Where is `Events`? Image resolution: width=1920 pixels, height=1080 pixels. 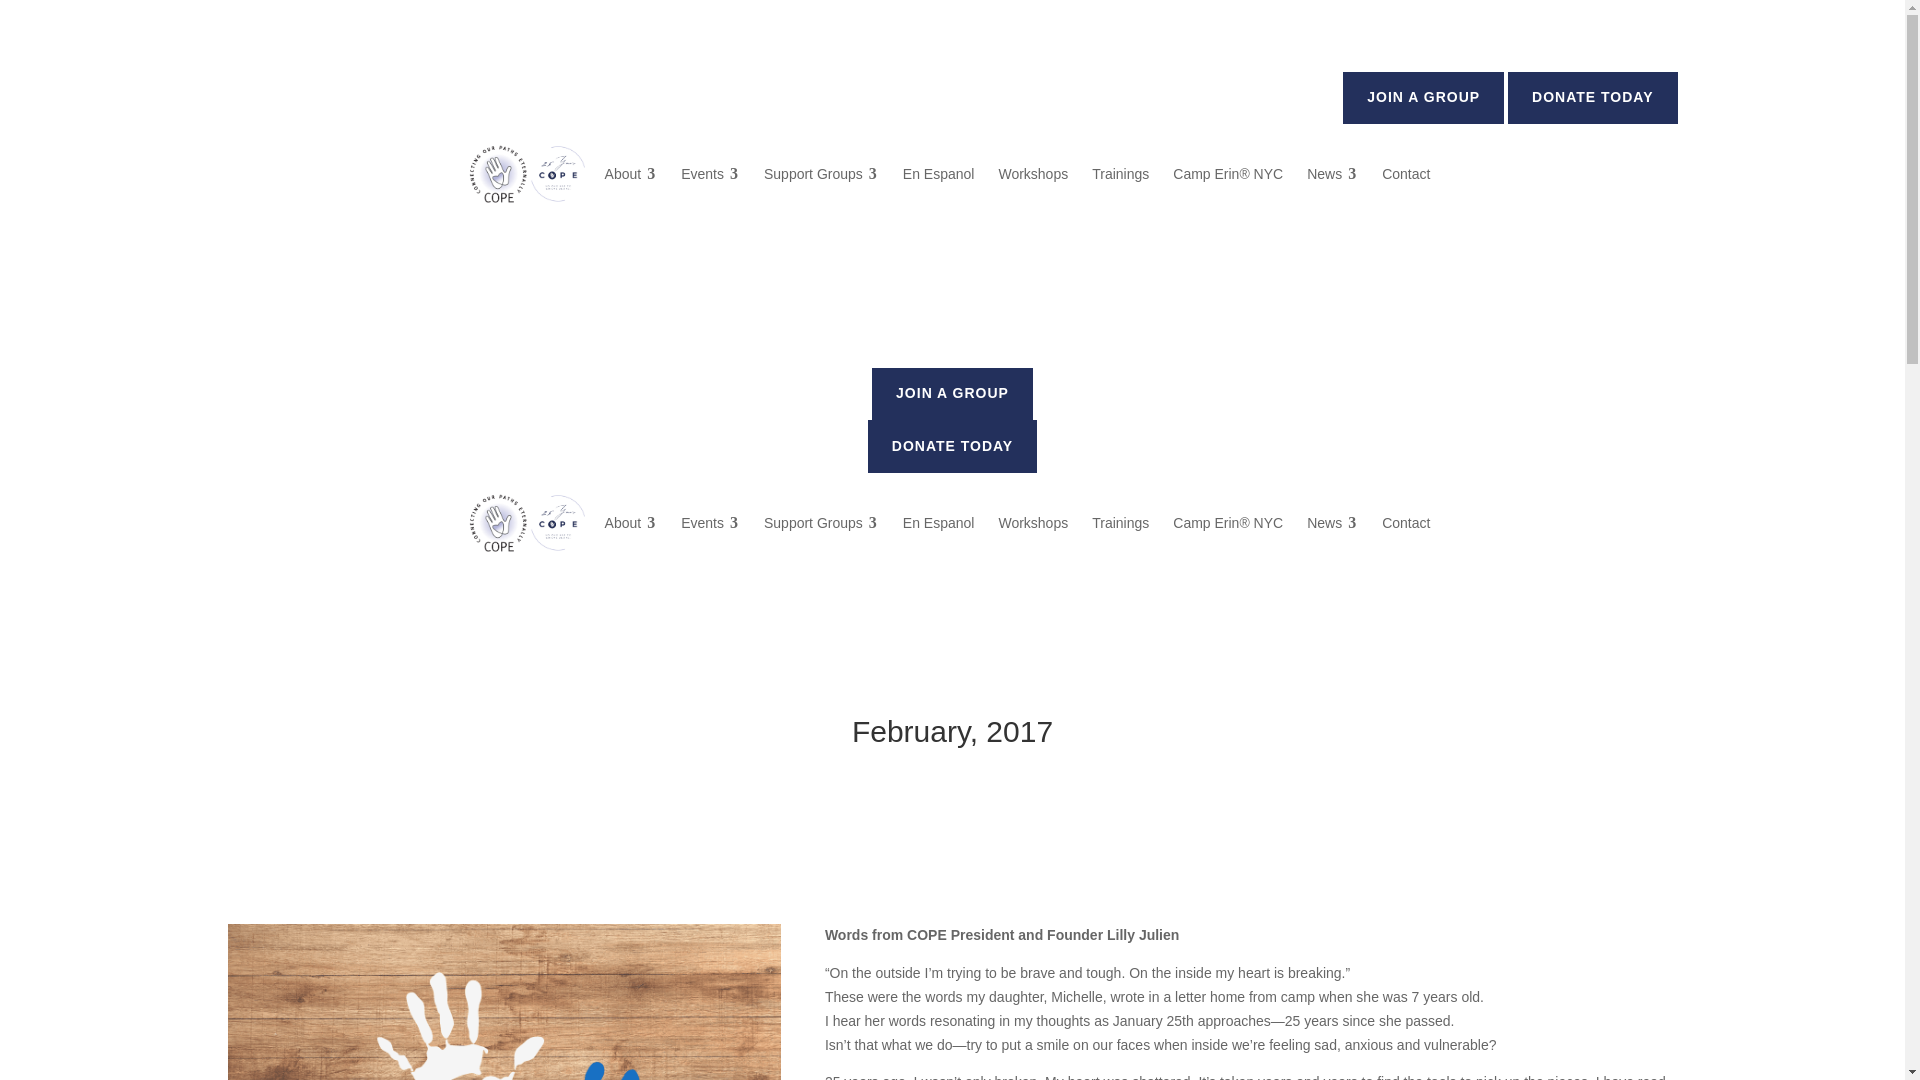 Events is located at coordinates (710, 174).